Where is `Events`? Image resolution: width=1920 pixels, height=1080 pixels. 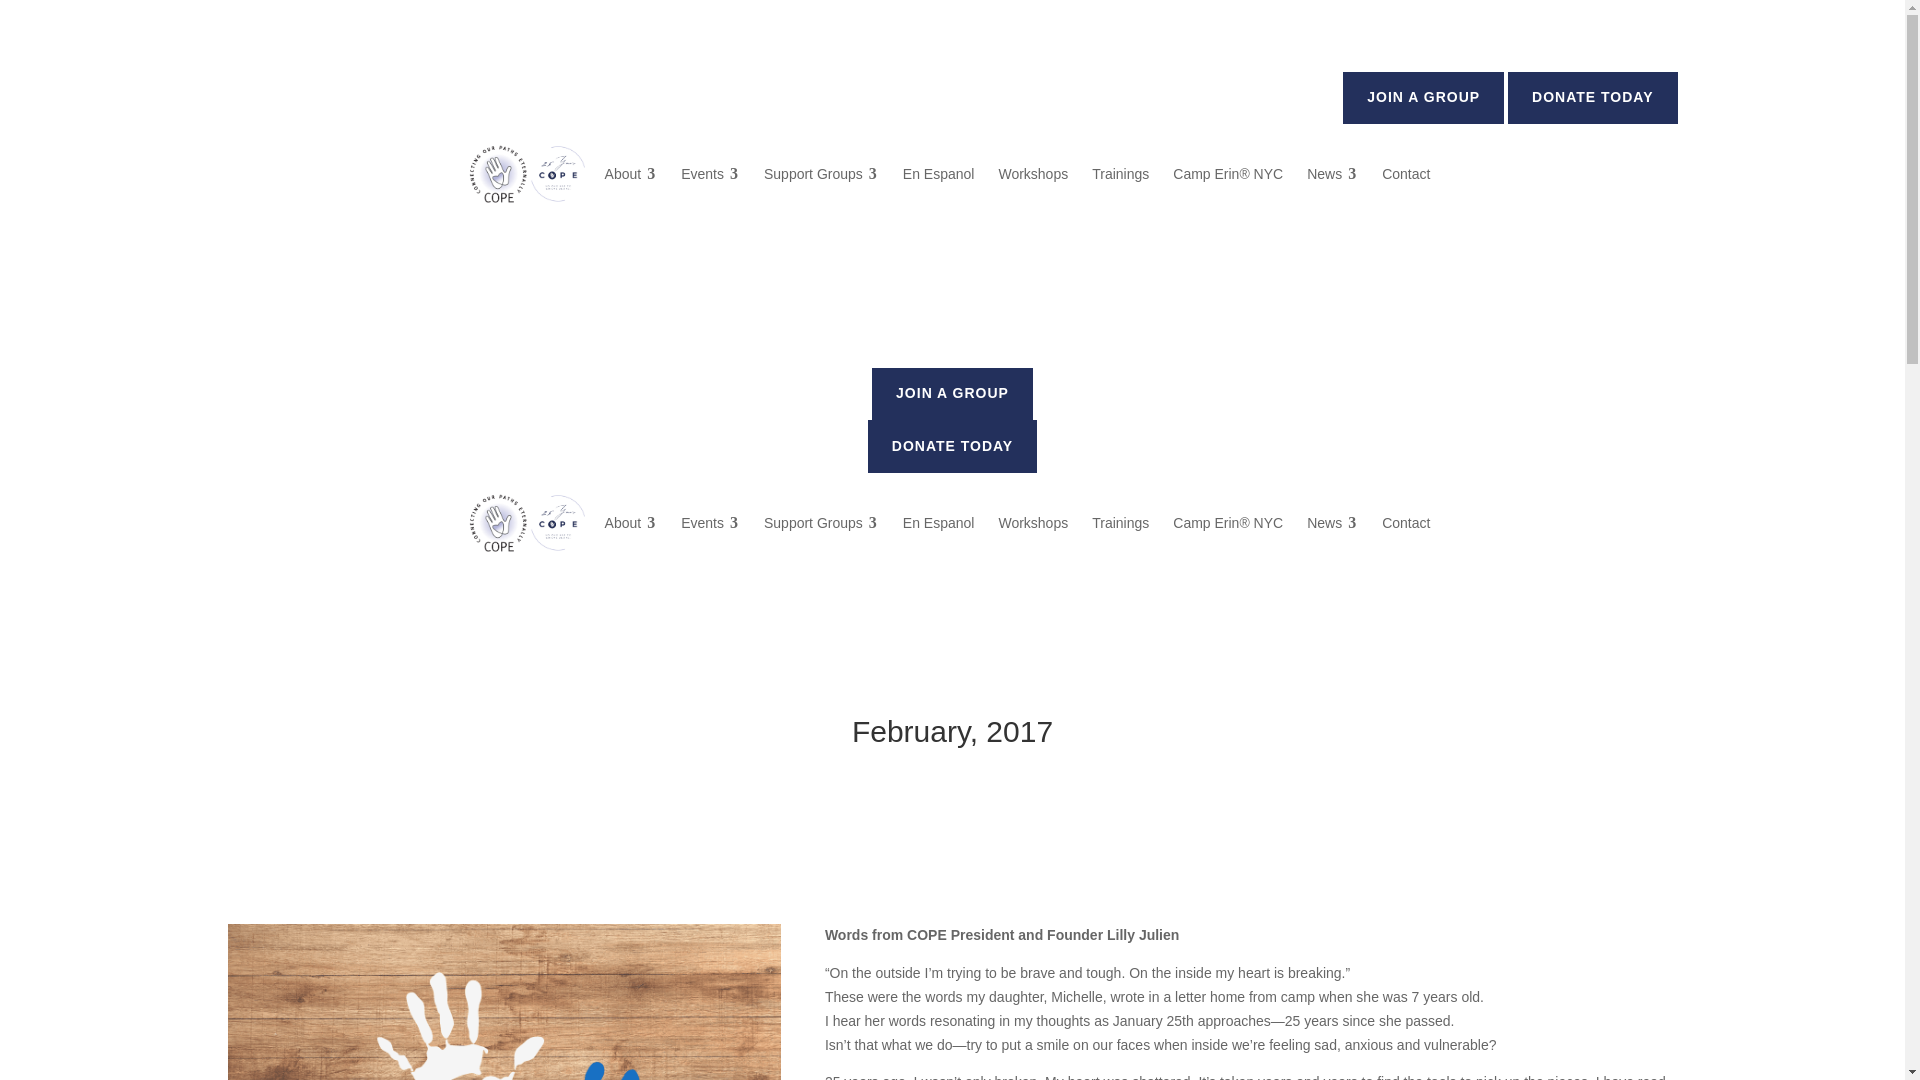 Events is located at coordinates (710, 174).